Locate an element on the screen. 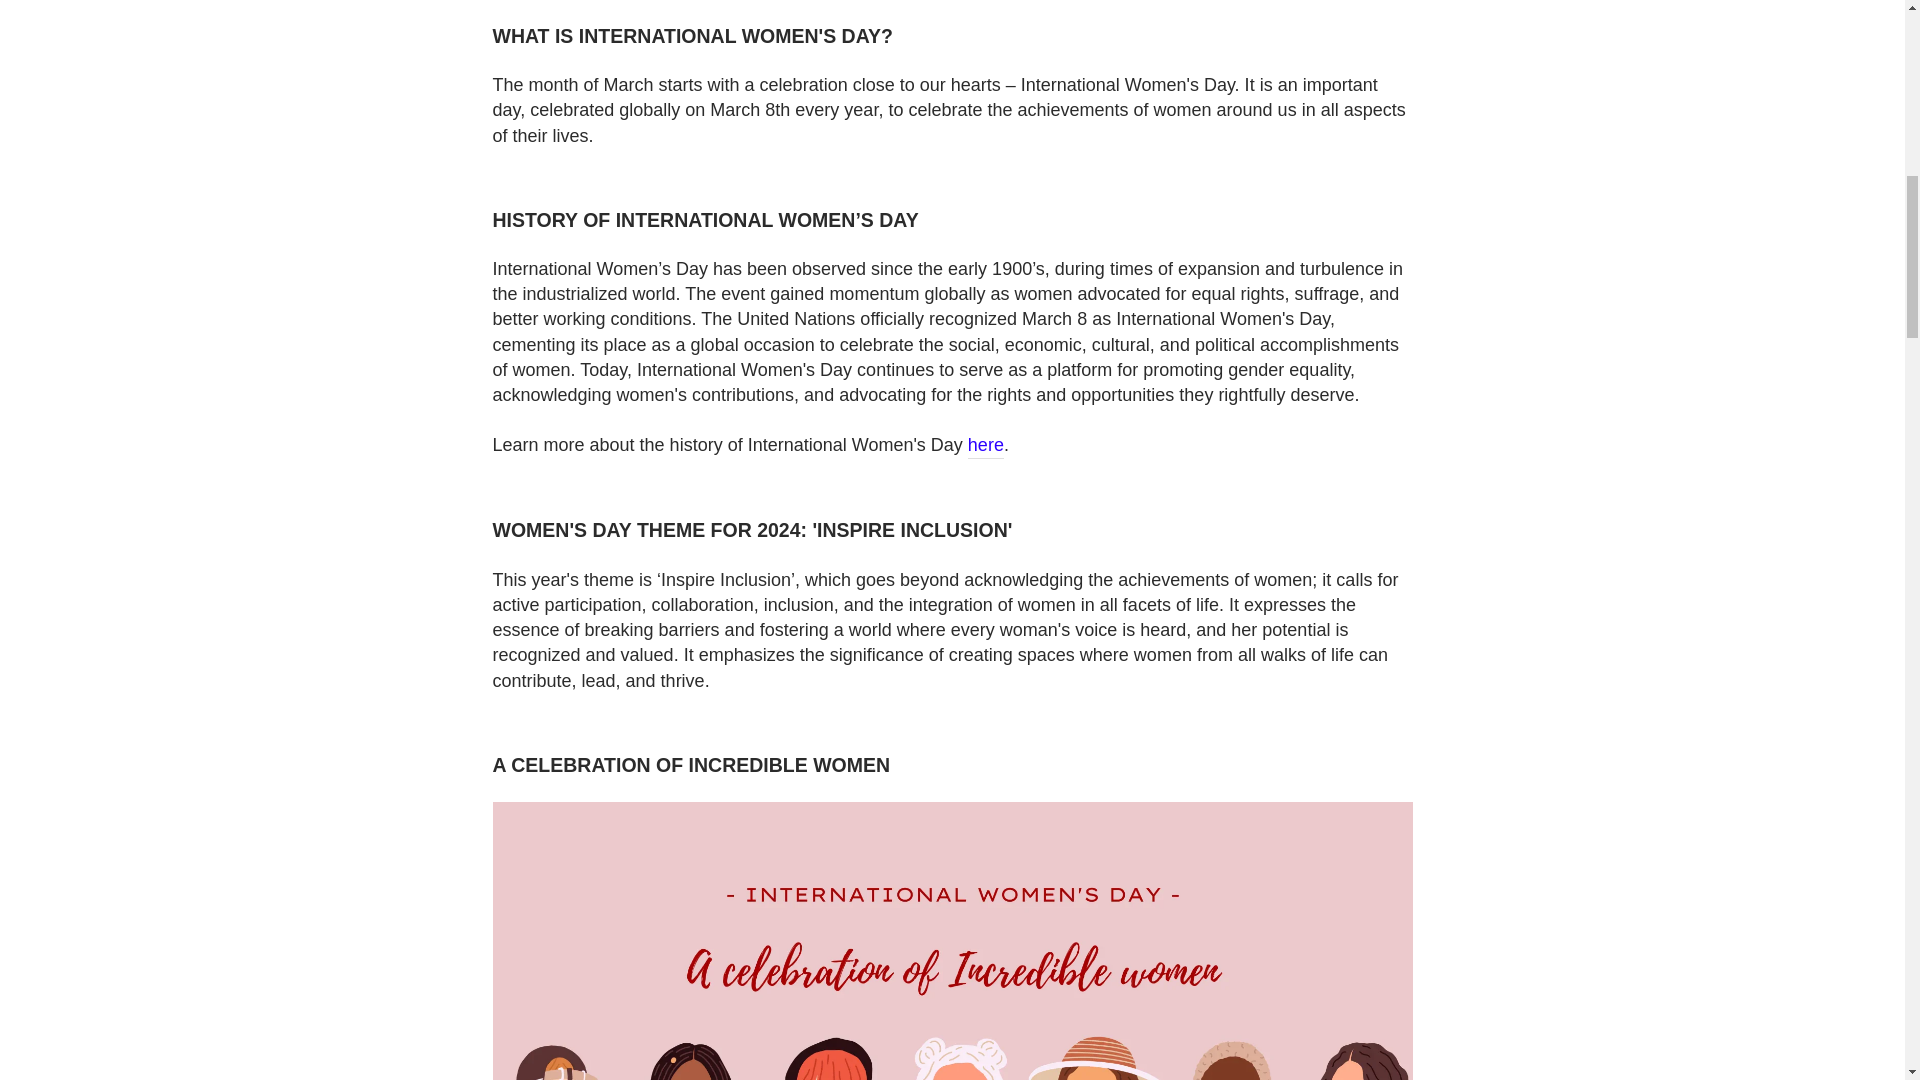 The width and height of the screenshot is (1920, 1080). History of International Women's Day is located at coordinates (986, 446).